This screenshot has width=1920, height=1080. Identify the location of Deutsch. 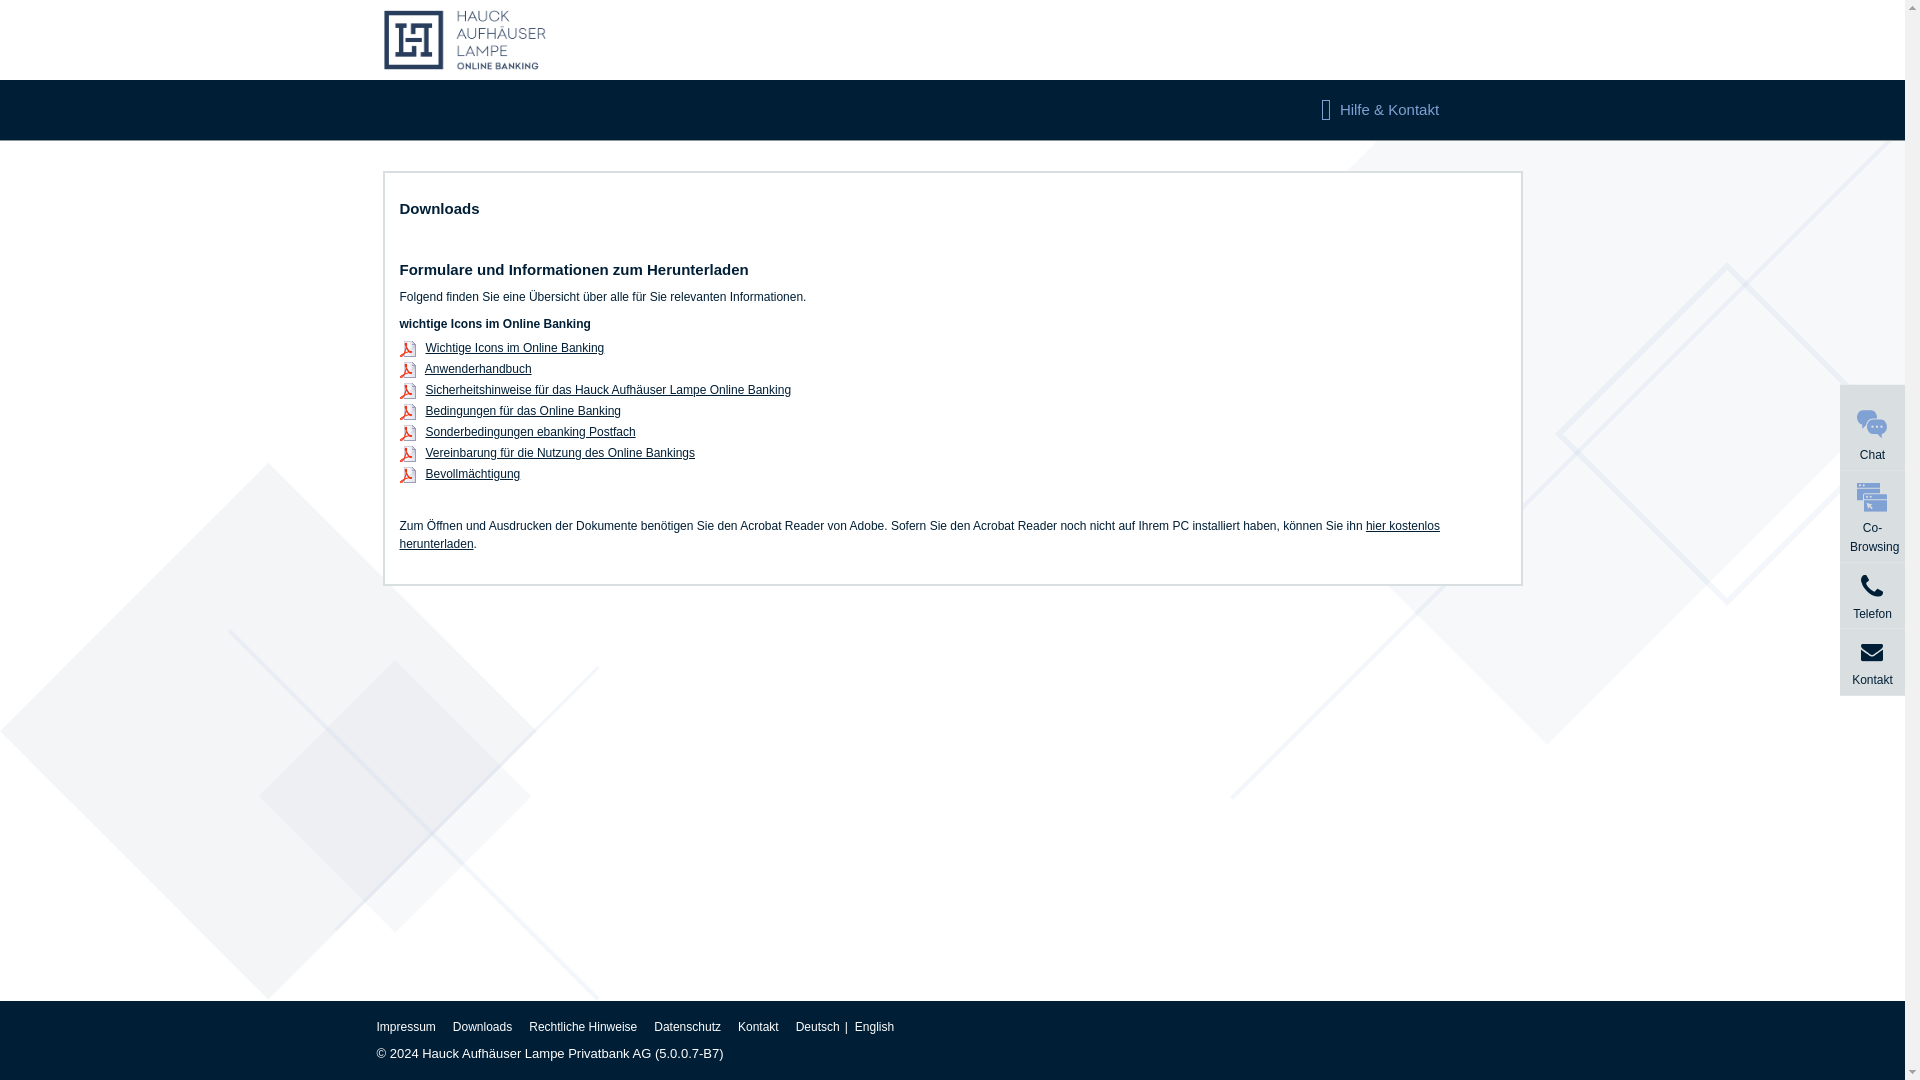
(825, 1026).